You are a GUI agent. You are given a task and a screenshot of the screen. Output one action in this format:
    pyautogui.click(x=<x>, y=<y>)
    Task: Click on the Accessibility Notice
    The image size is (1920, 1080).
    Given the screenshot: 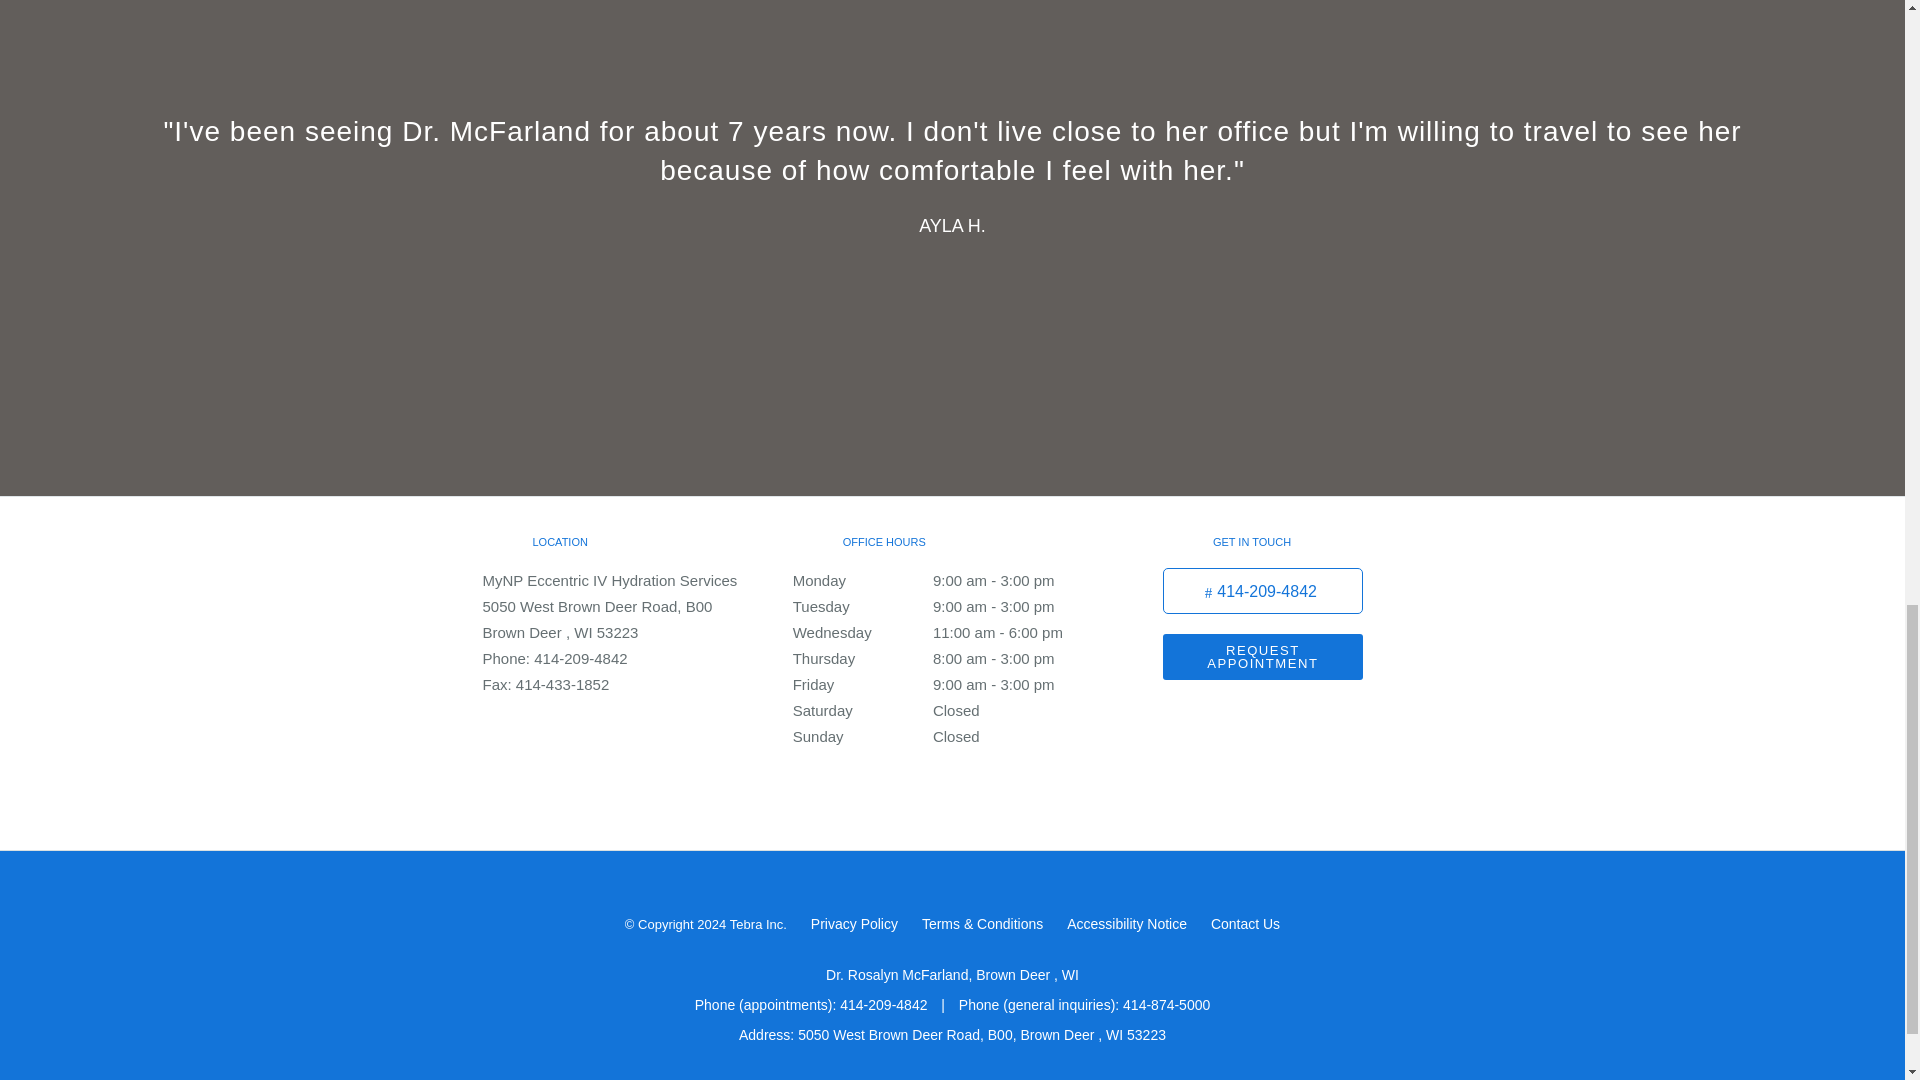 What is the action you would take?
    pyautogui.click(x=1126, y=924)
    